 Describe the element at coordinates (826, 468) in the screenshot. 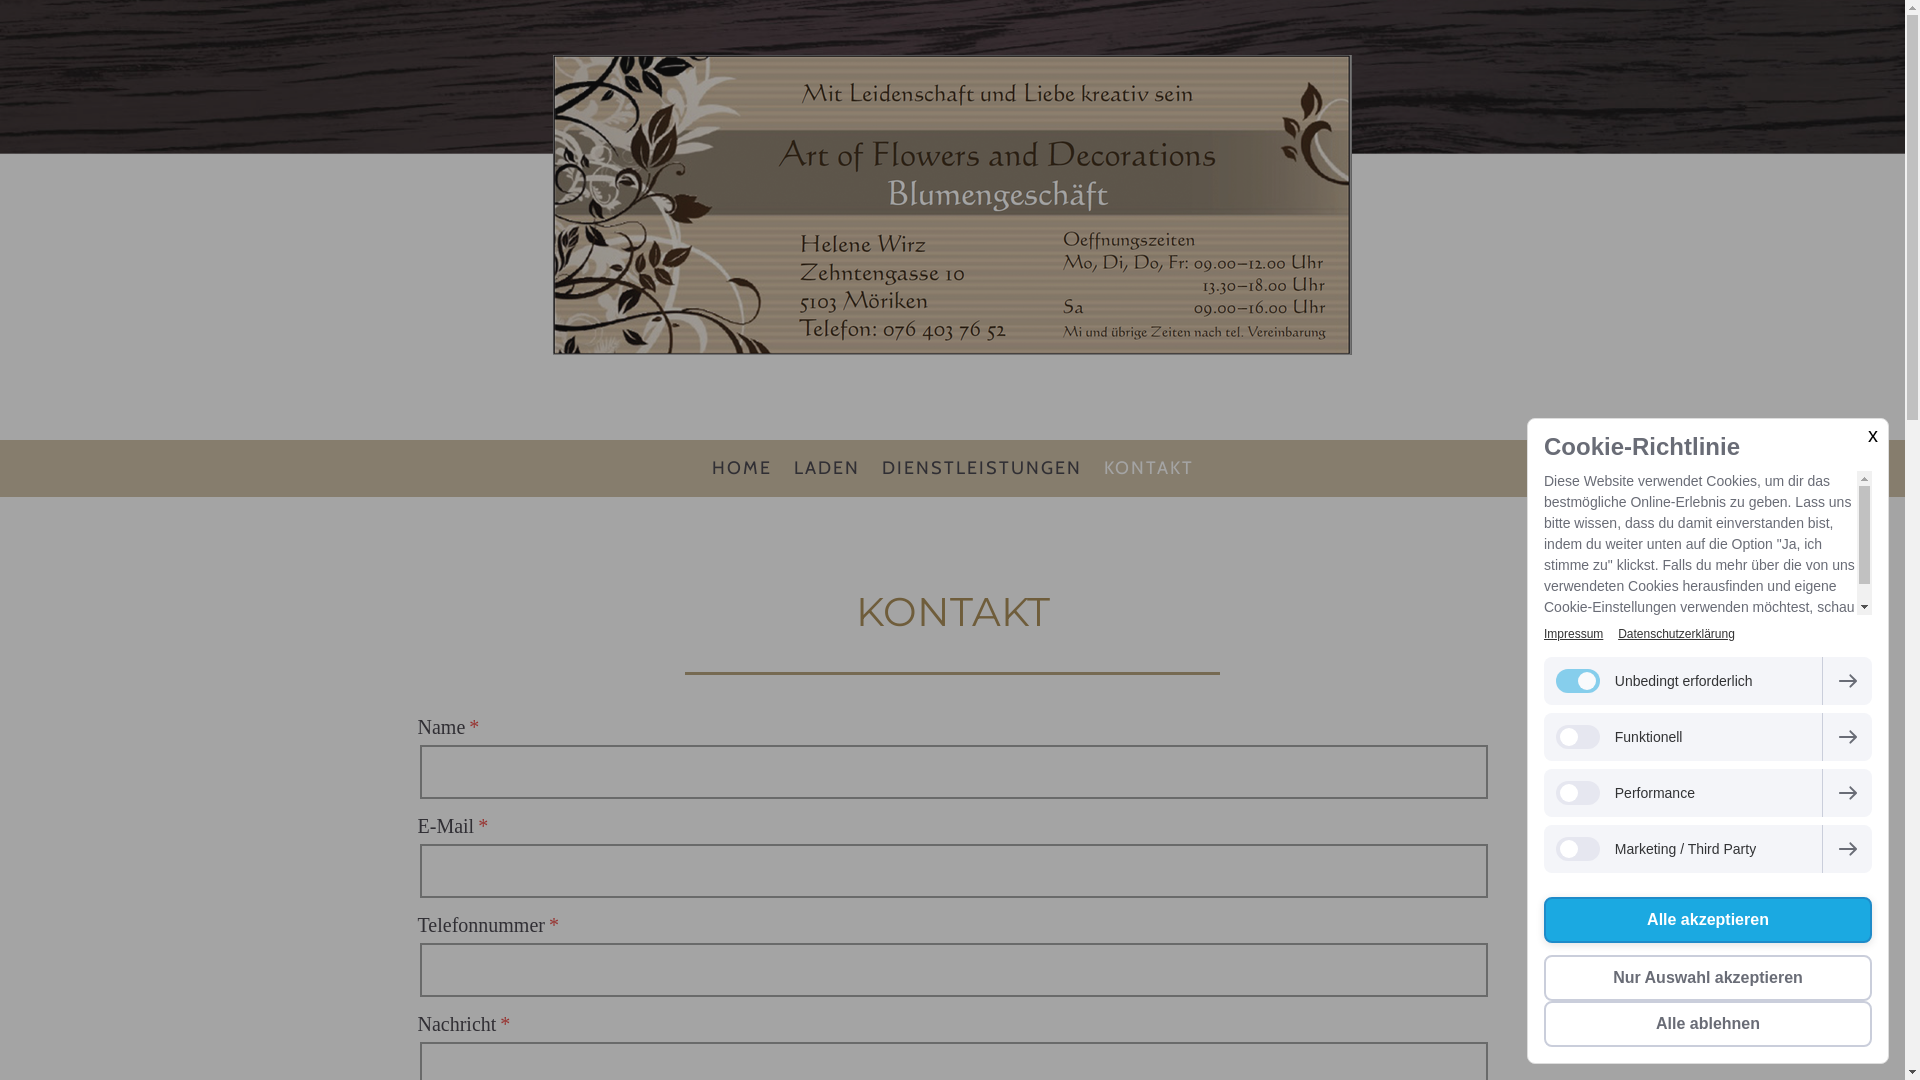

I see `LADEN` at that location.